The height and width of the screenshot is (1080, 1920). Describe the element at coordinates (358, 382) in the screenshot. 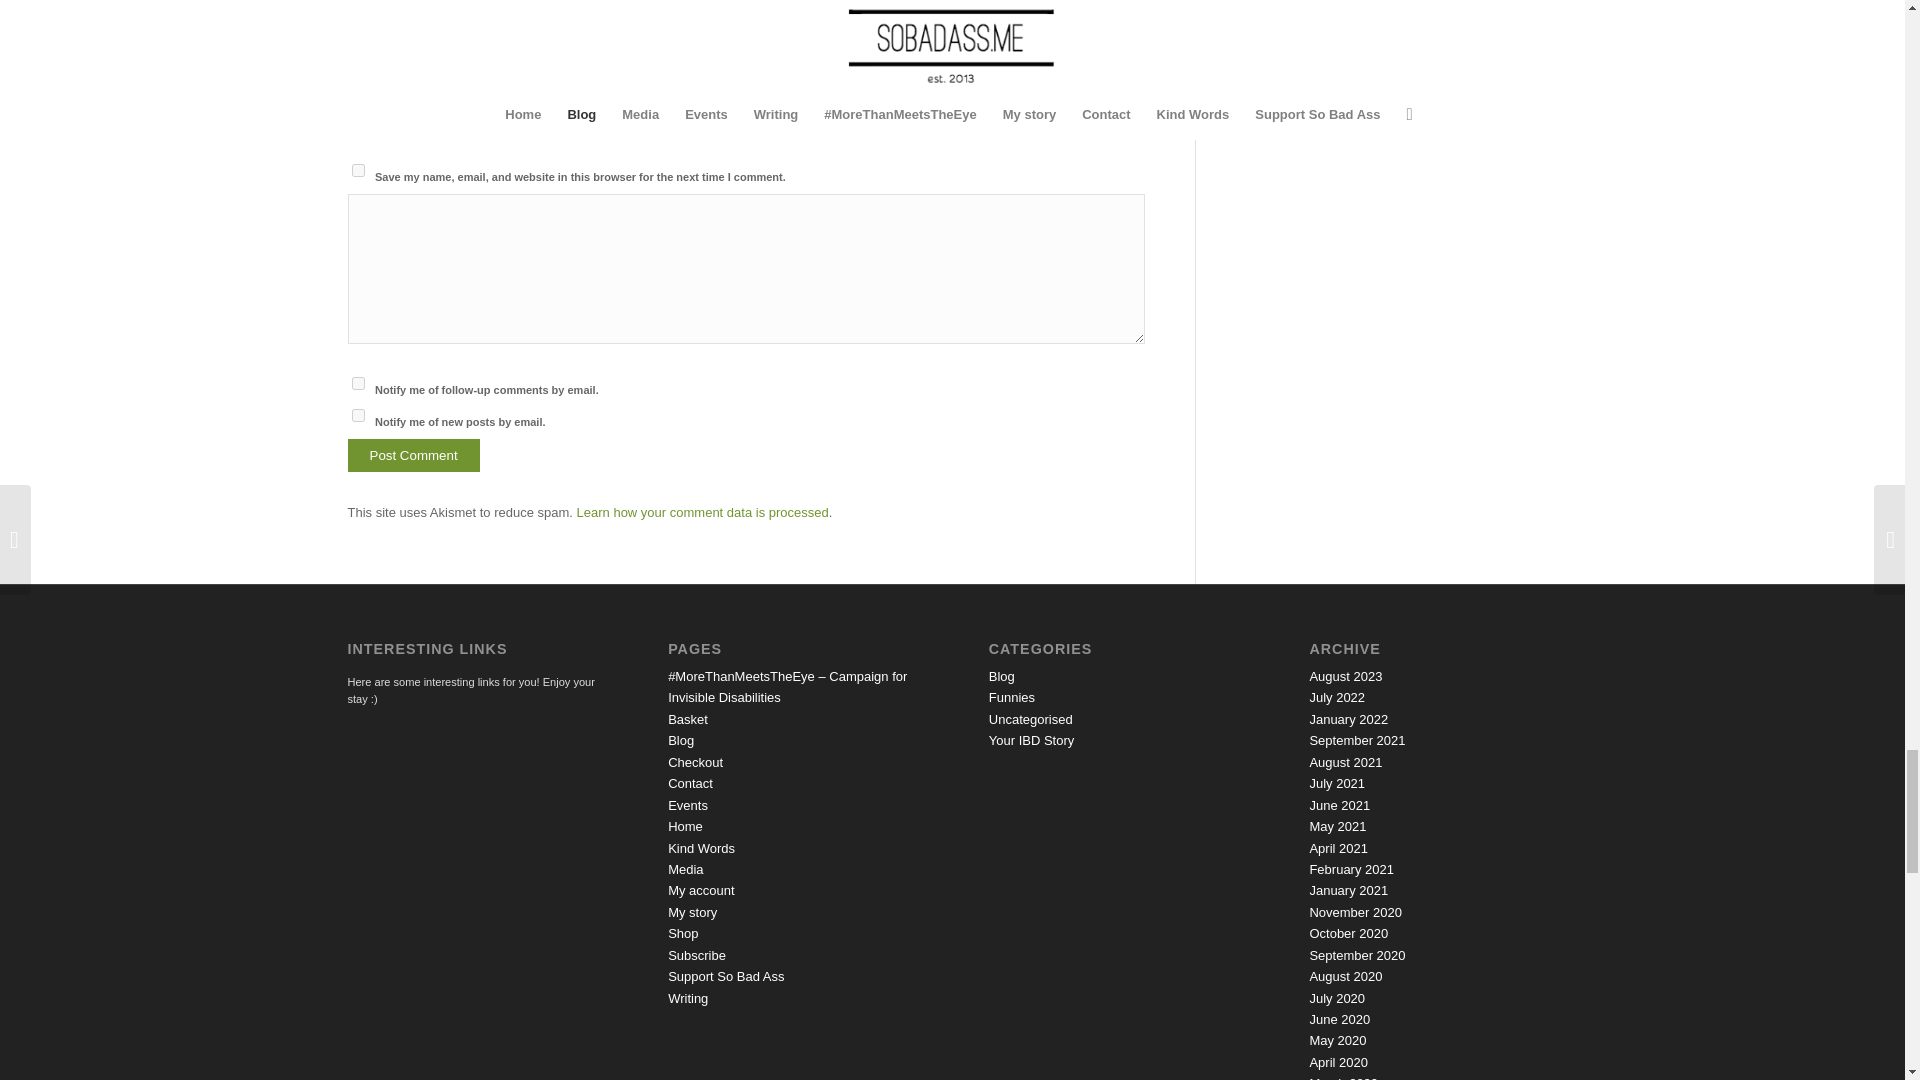

I see `subscribe` at that location.